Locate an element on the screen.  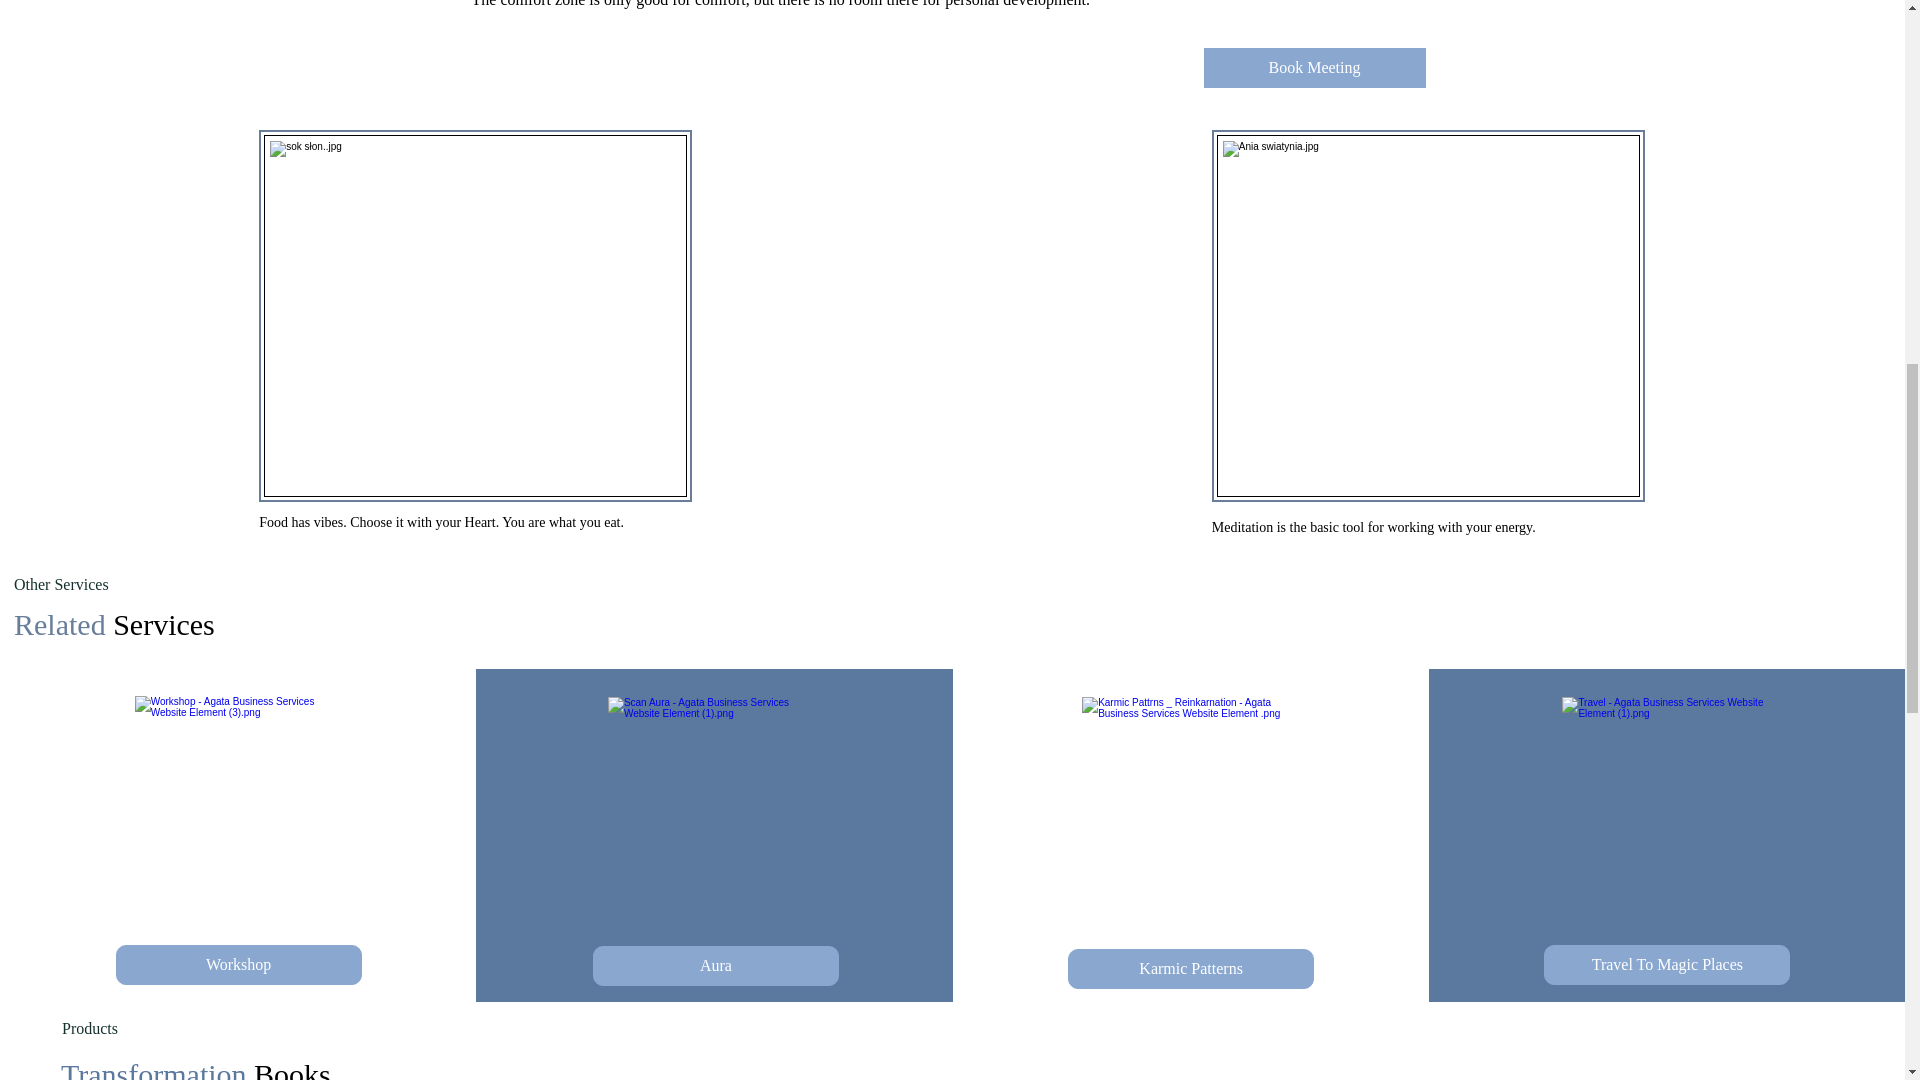
Aura is located at coordinates (716, 966).